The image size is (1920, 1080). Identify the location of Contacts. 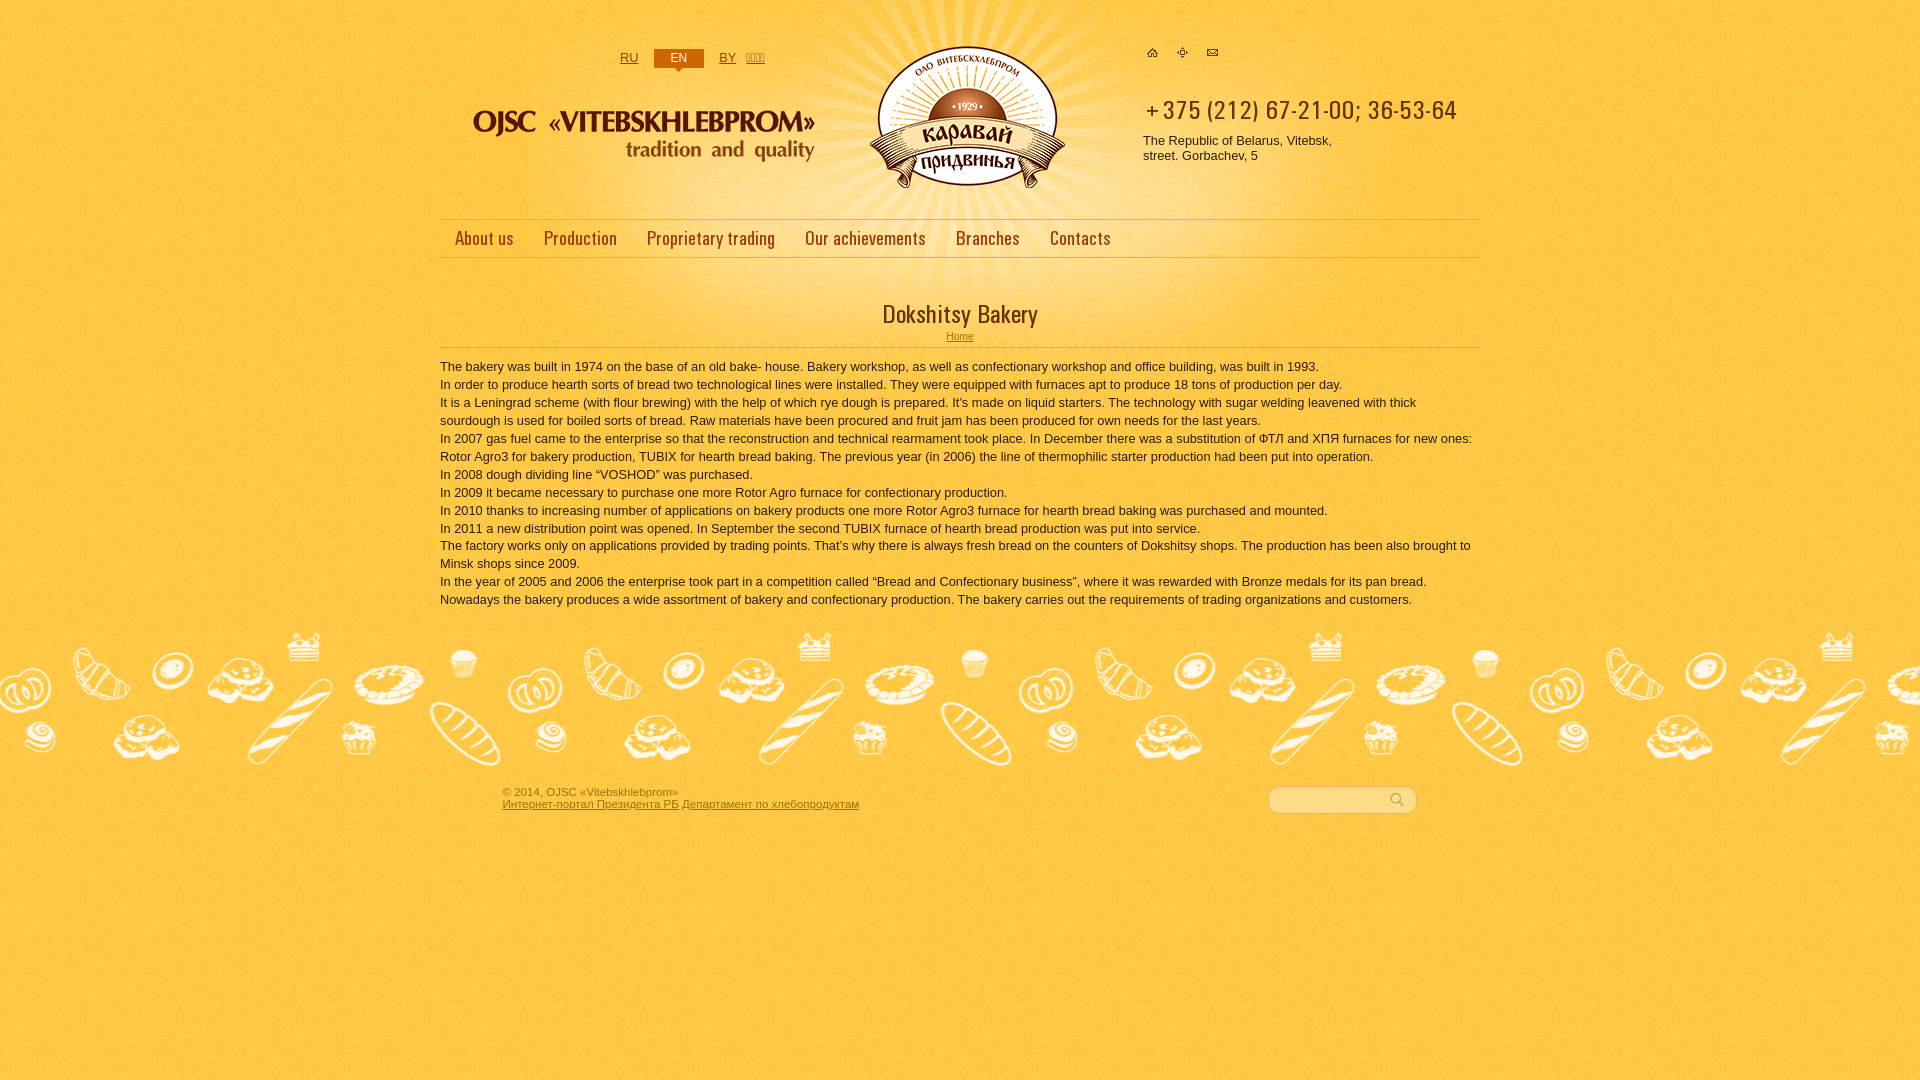
(1080, 242).